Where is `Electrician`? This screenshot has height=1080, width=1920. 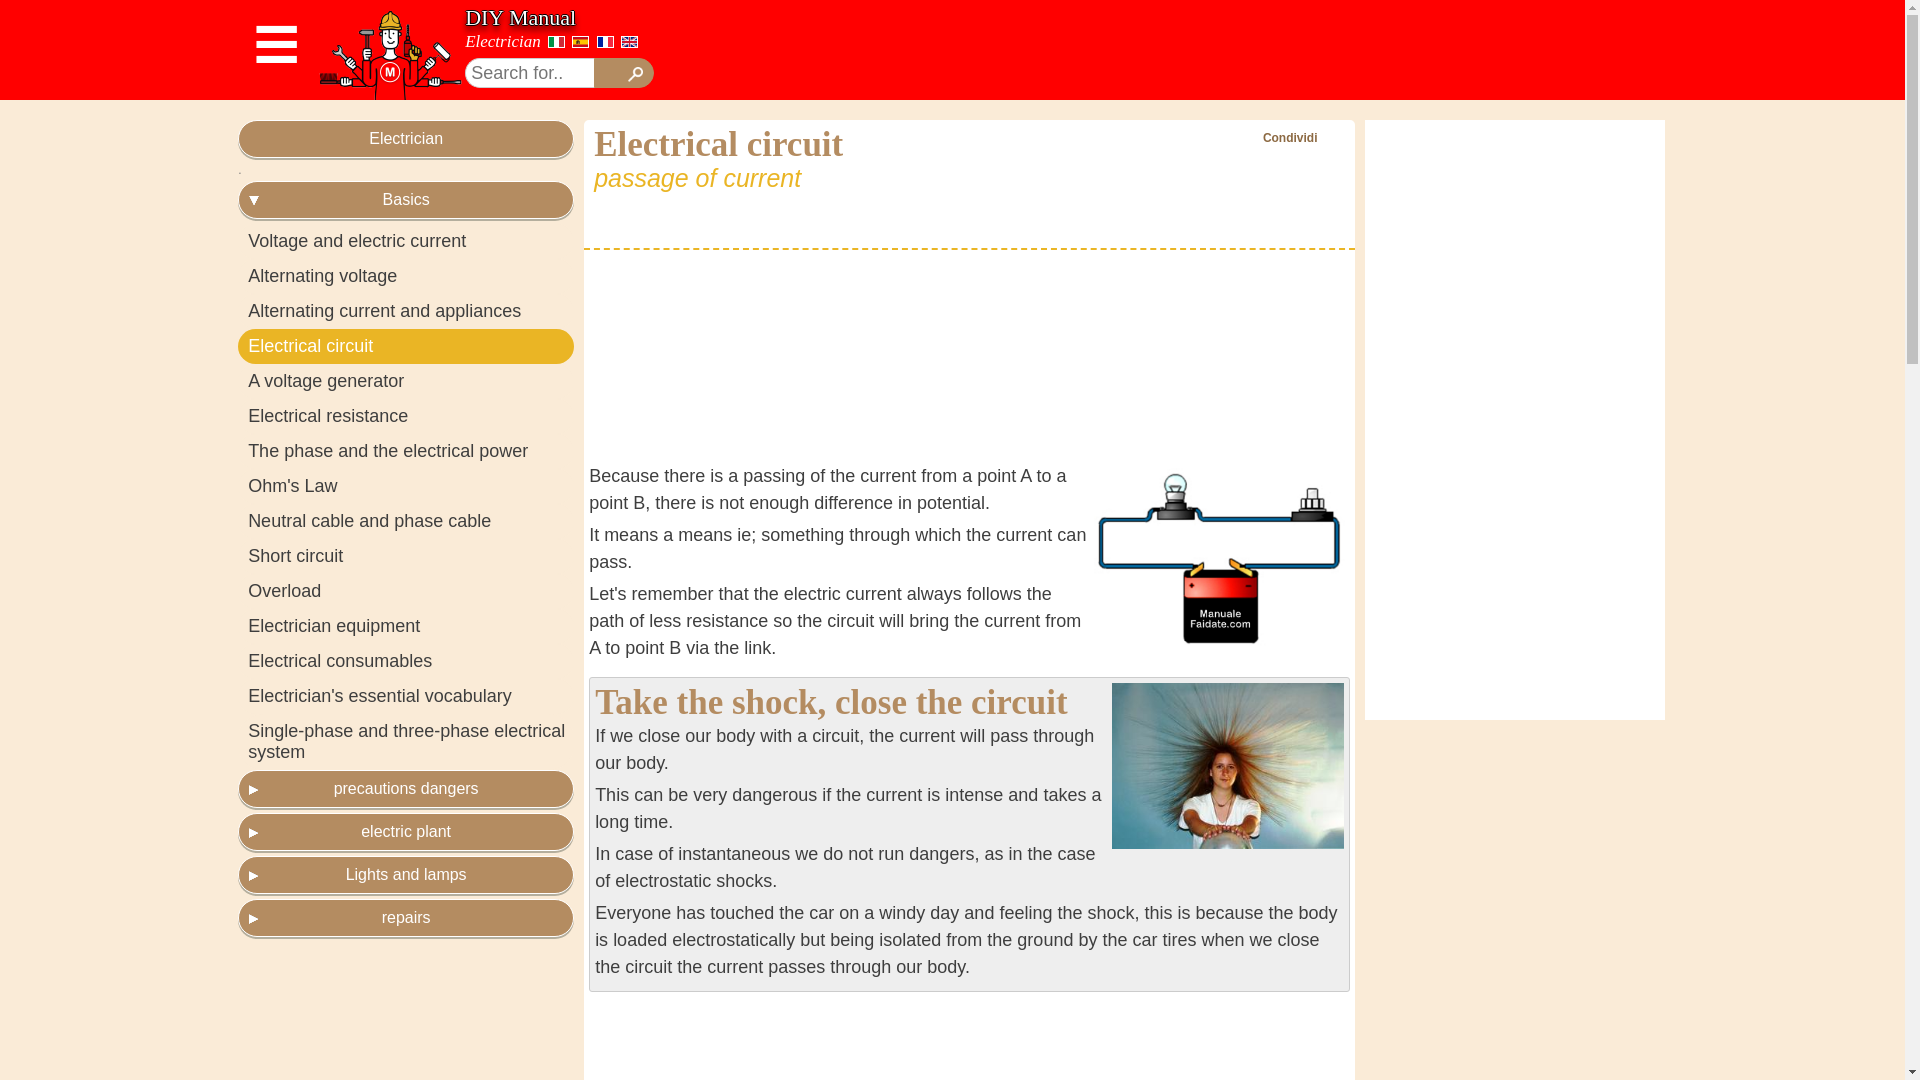
Electrician is located at coordinates (406, 138).